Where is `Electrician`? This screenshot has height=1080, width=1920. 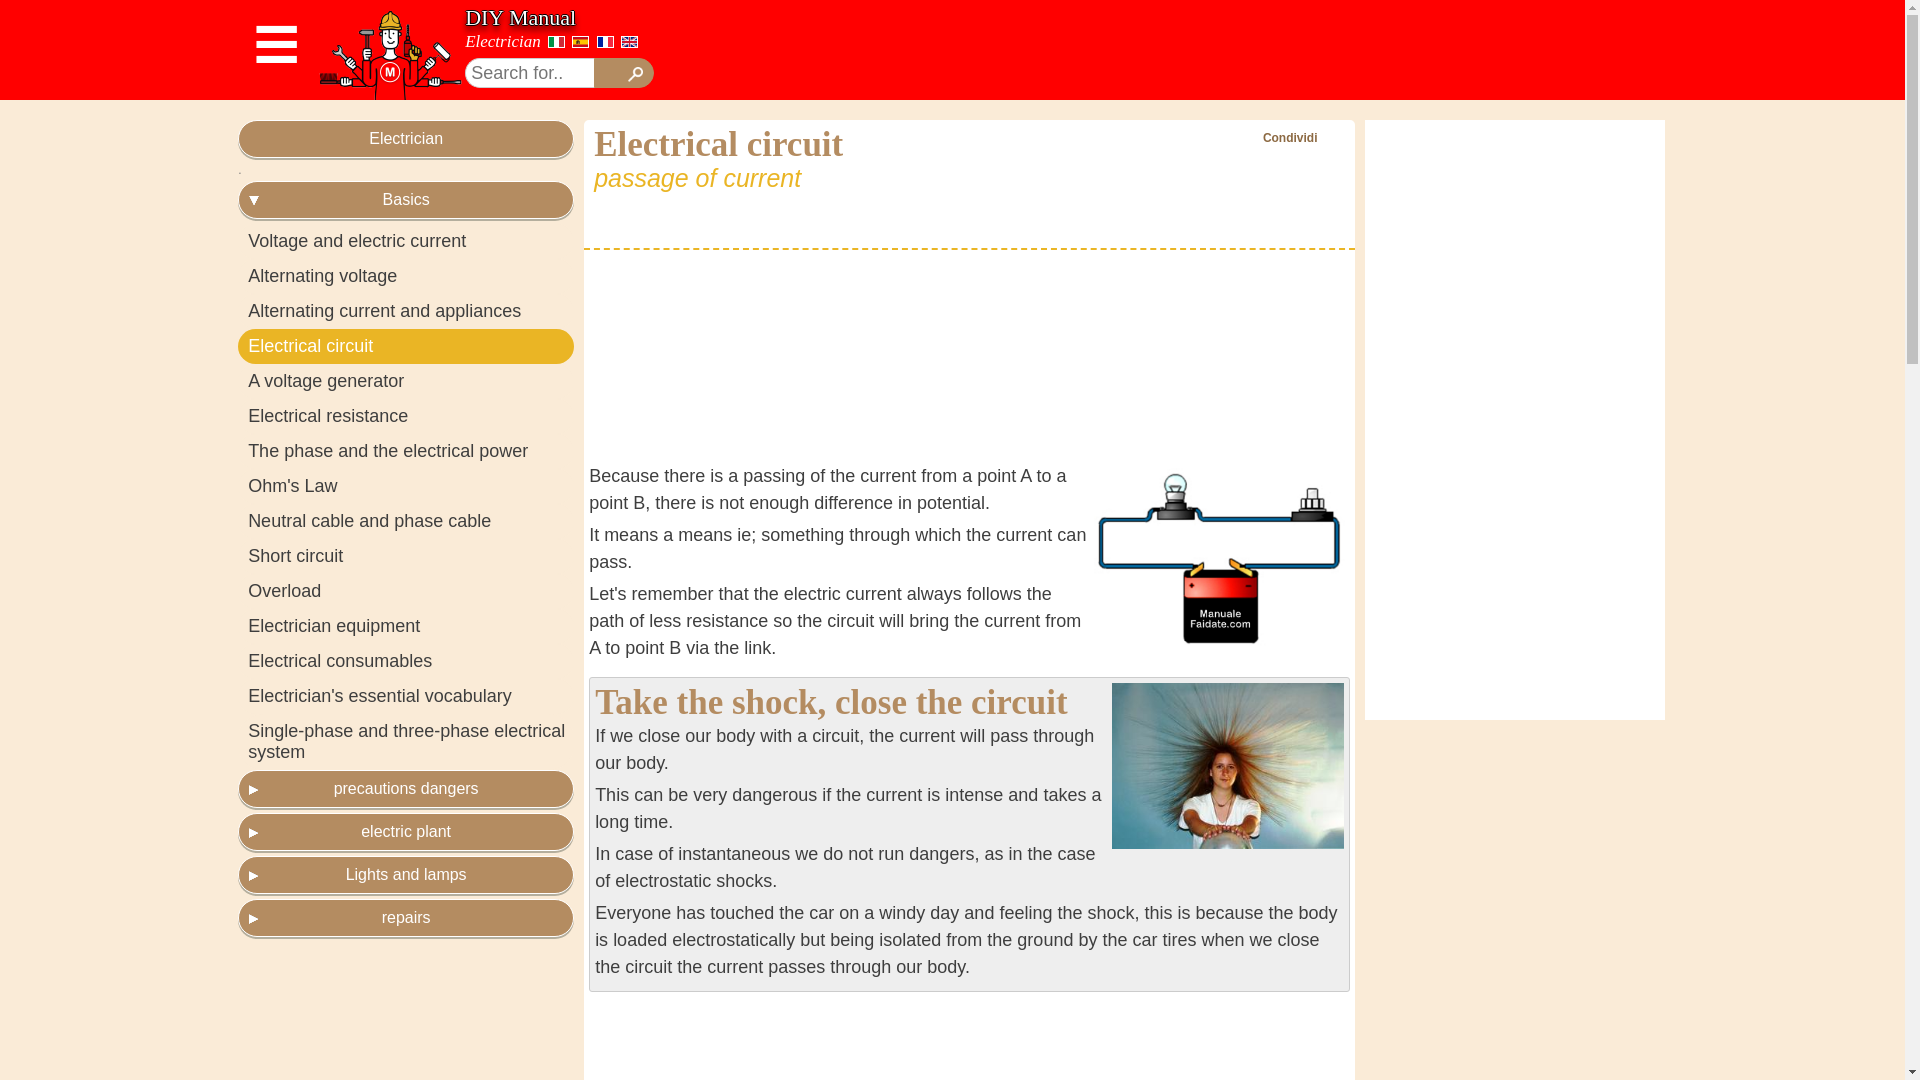
Electrician is located at coordinates (406, 138).